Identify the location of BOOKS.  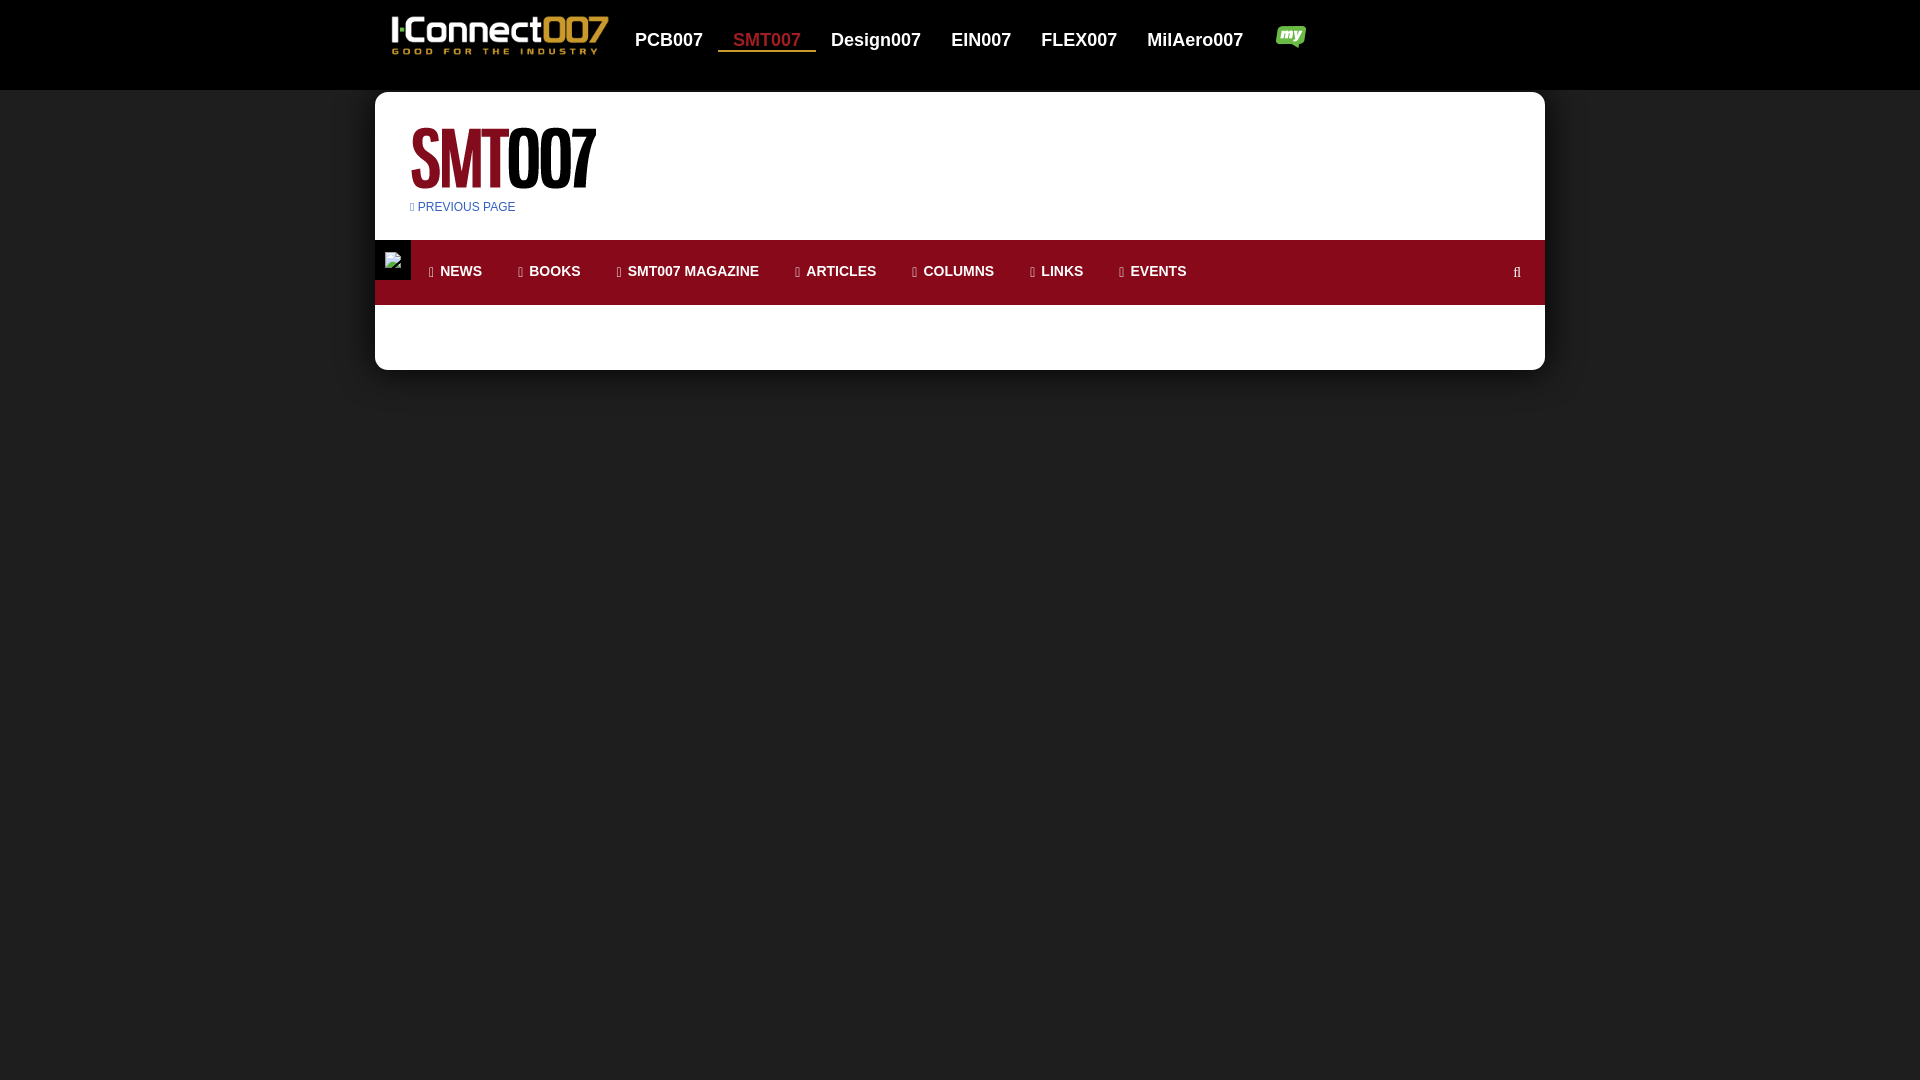
(548, 271).